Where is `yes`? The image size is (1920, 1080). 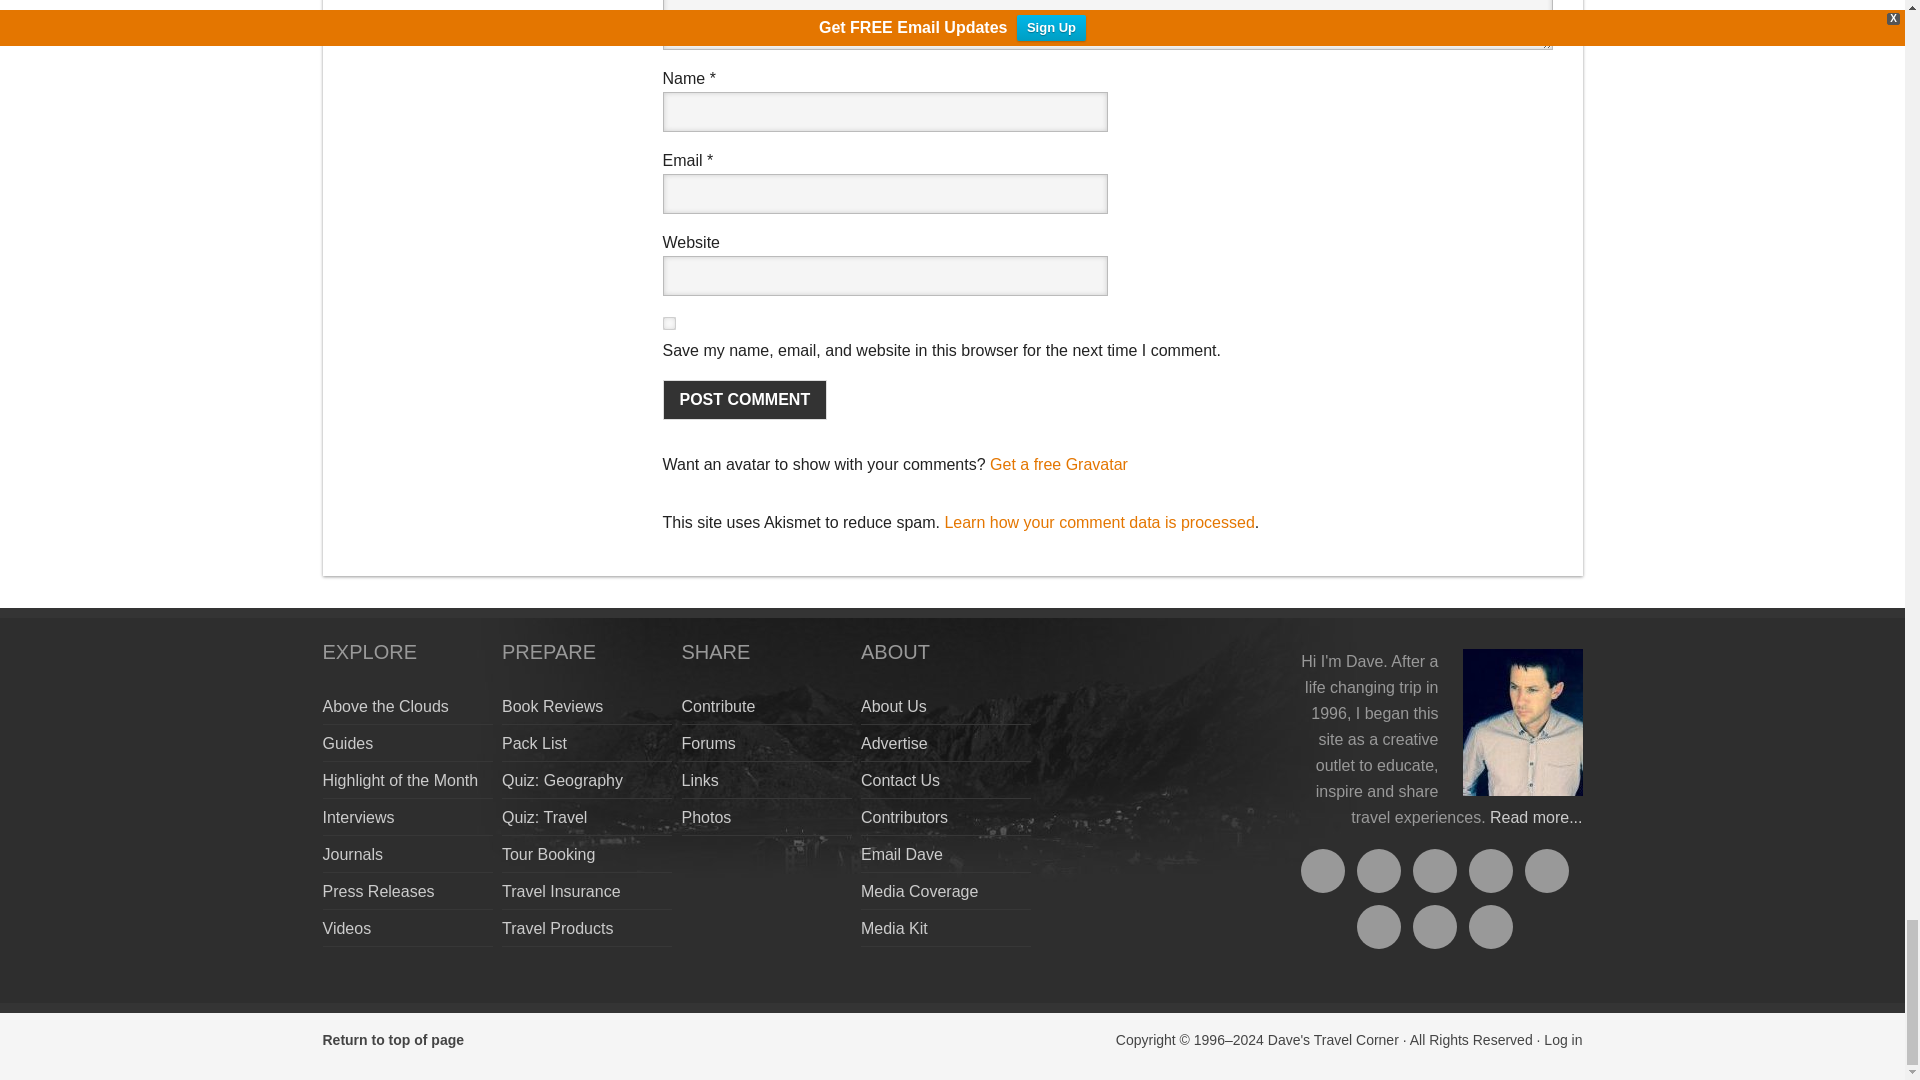
yes is located at coordinates (668, 324).